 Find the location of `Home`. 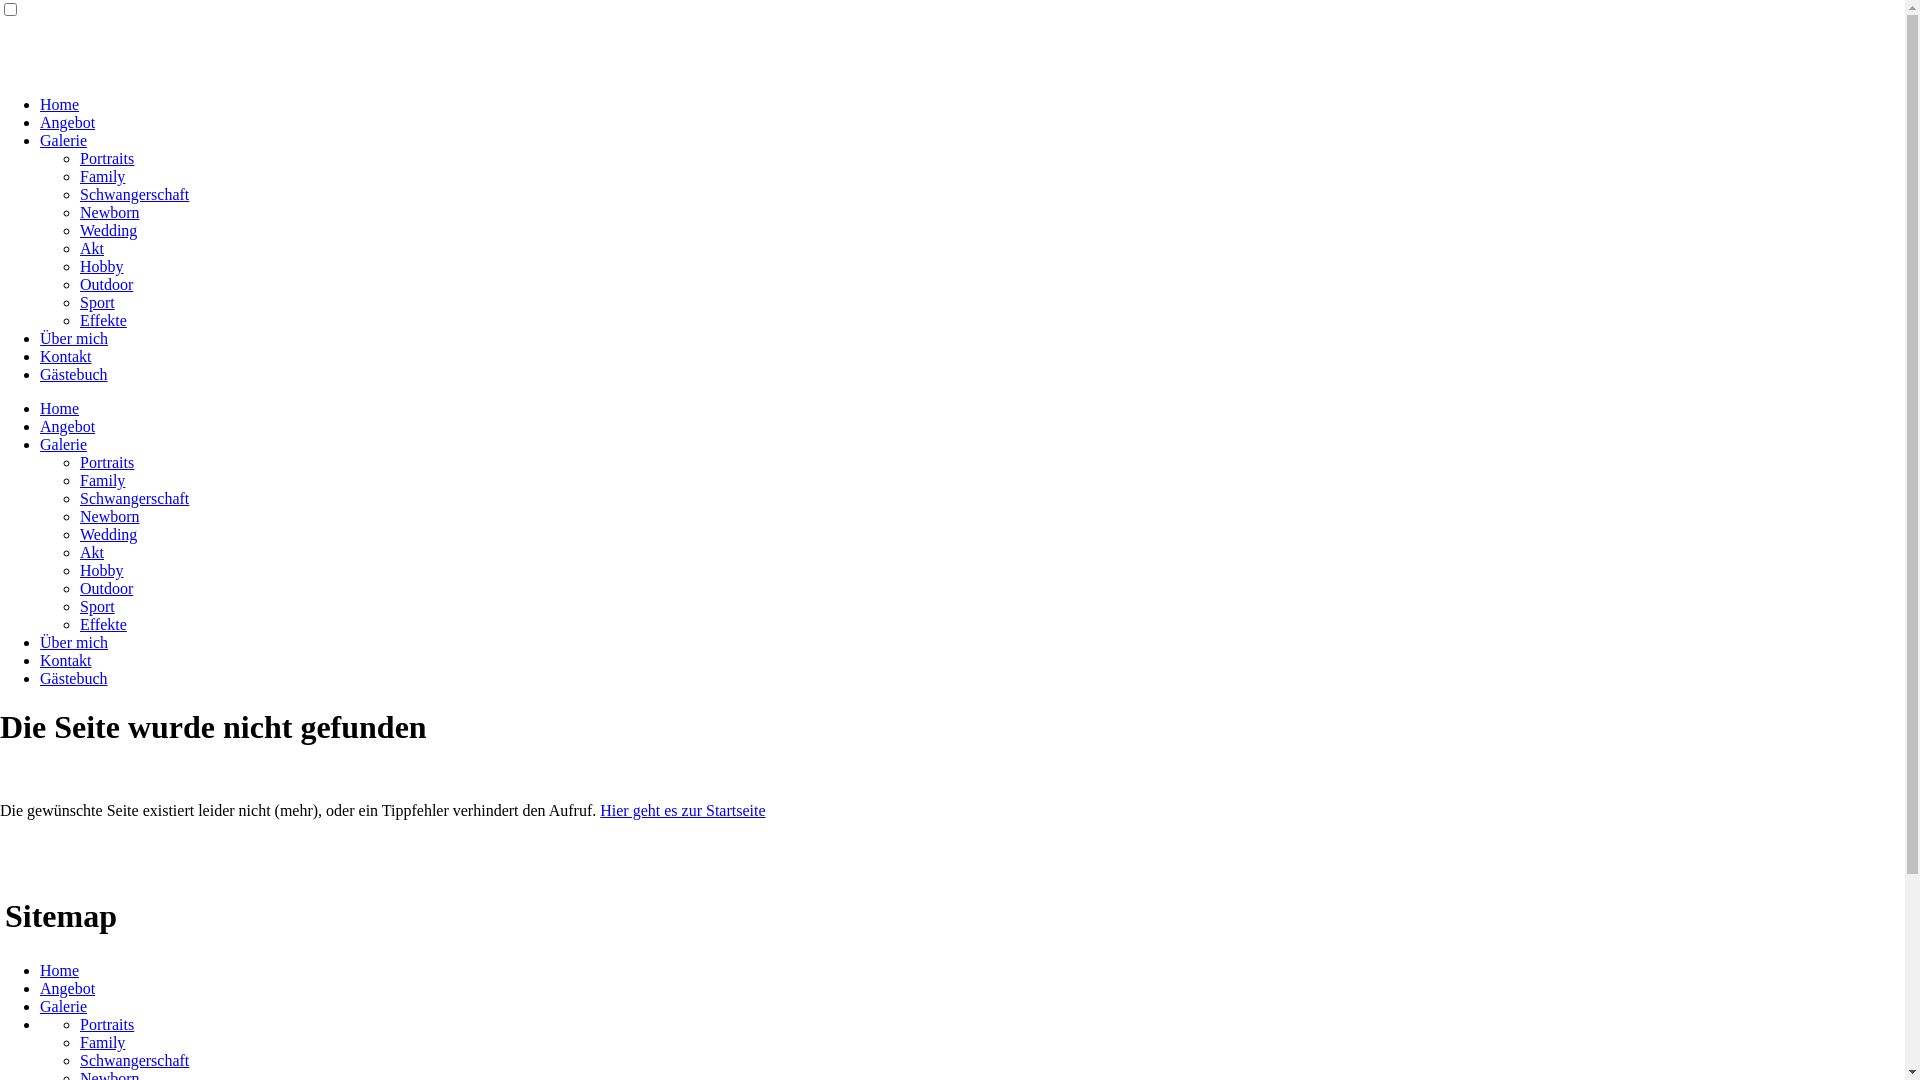

Home is located at coordinates (60, 970).